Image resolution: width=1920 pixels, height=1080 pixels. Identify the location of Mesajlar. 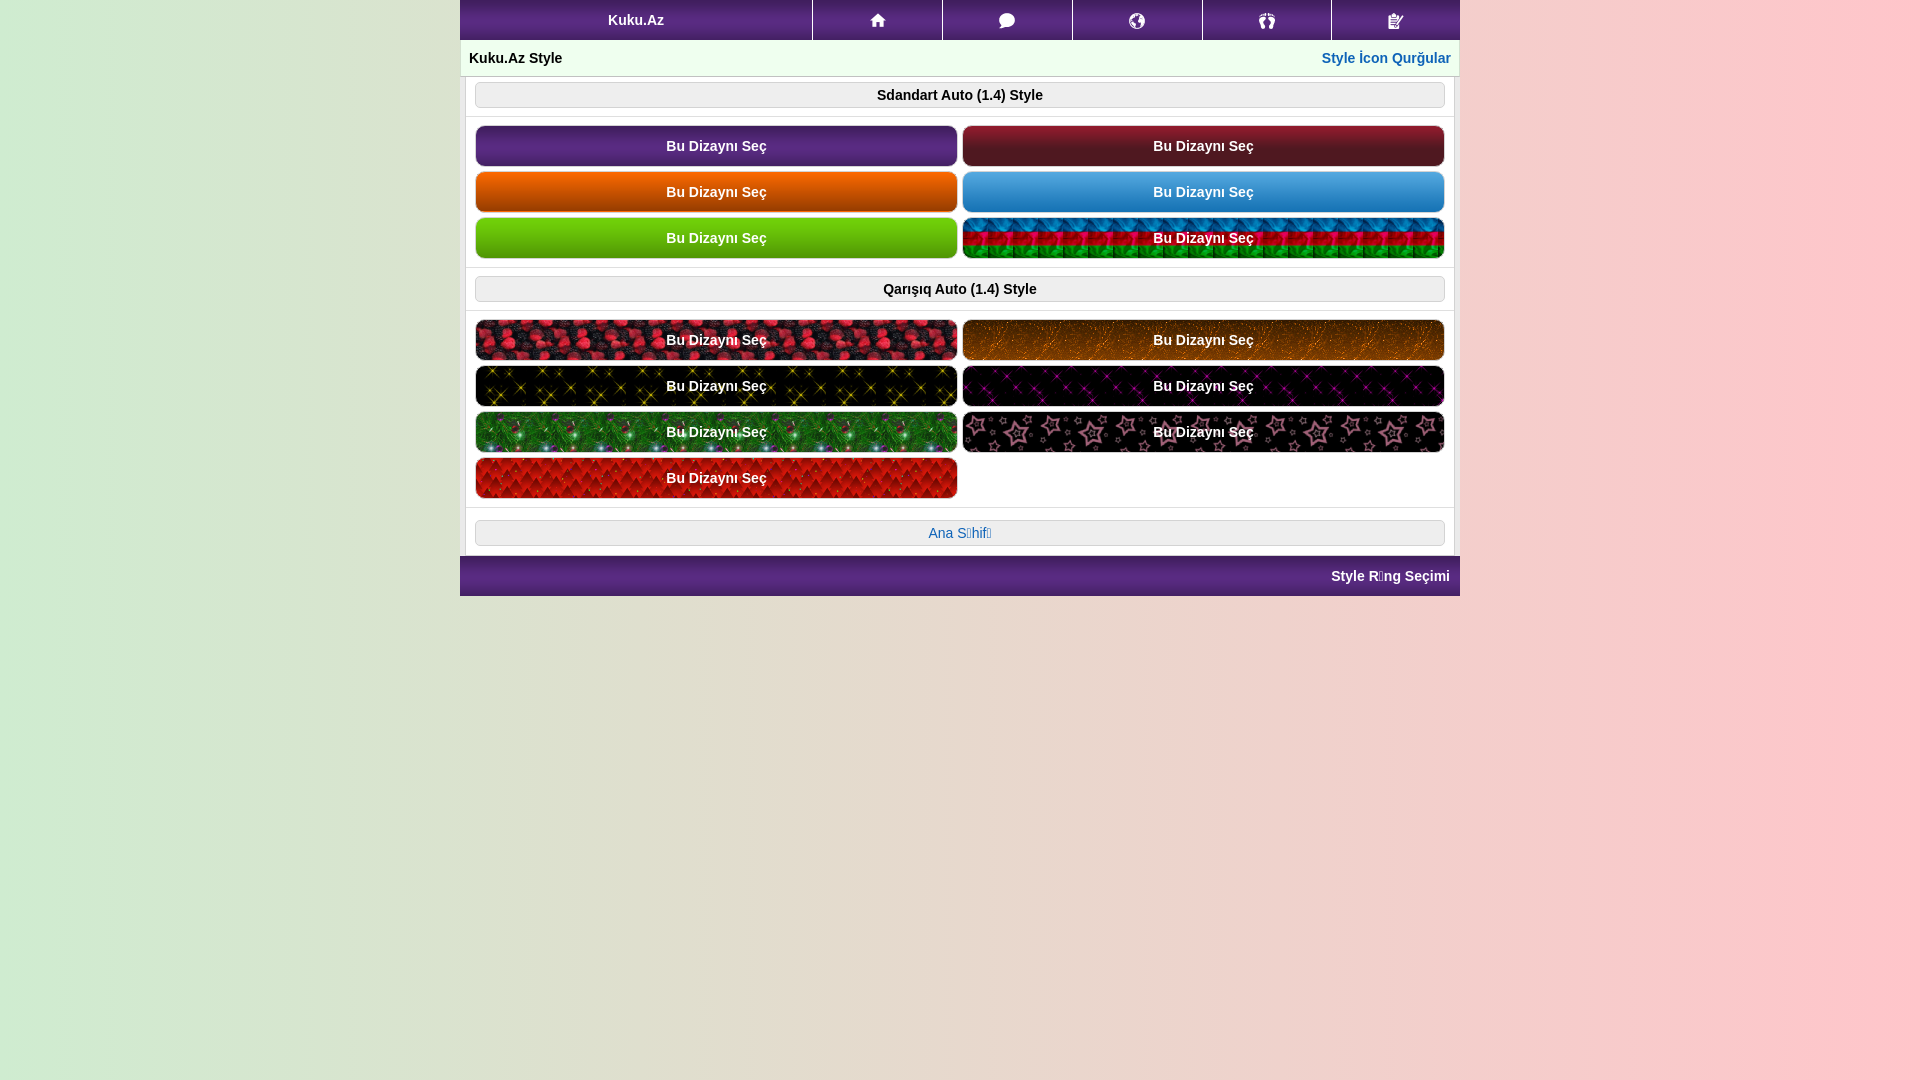
(1008, 20).